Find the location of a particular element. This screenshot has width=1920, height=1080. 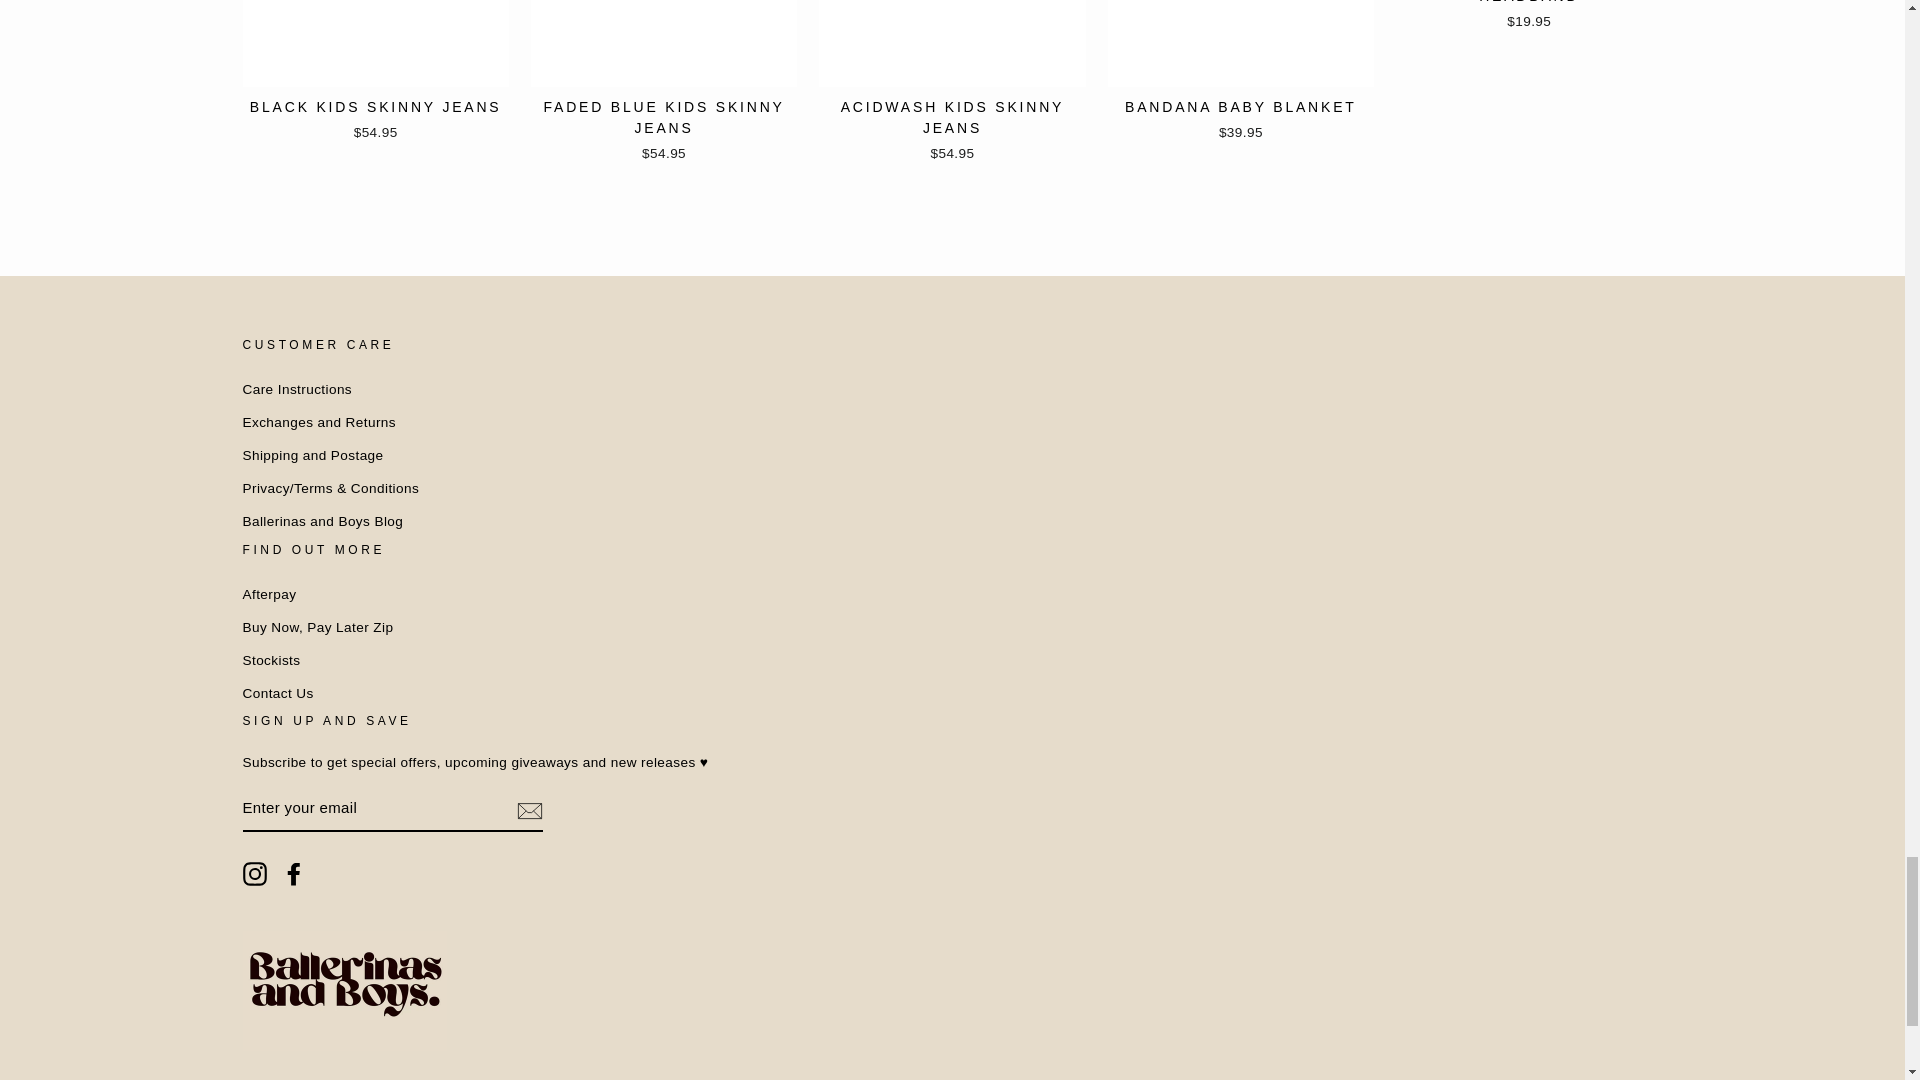

Ballerinas and Boys  on Facebook is located at coordinates (294, 873).